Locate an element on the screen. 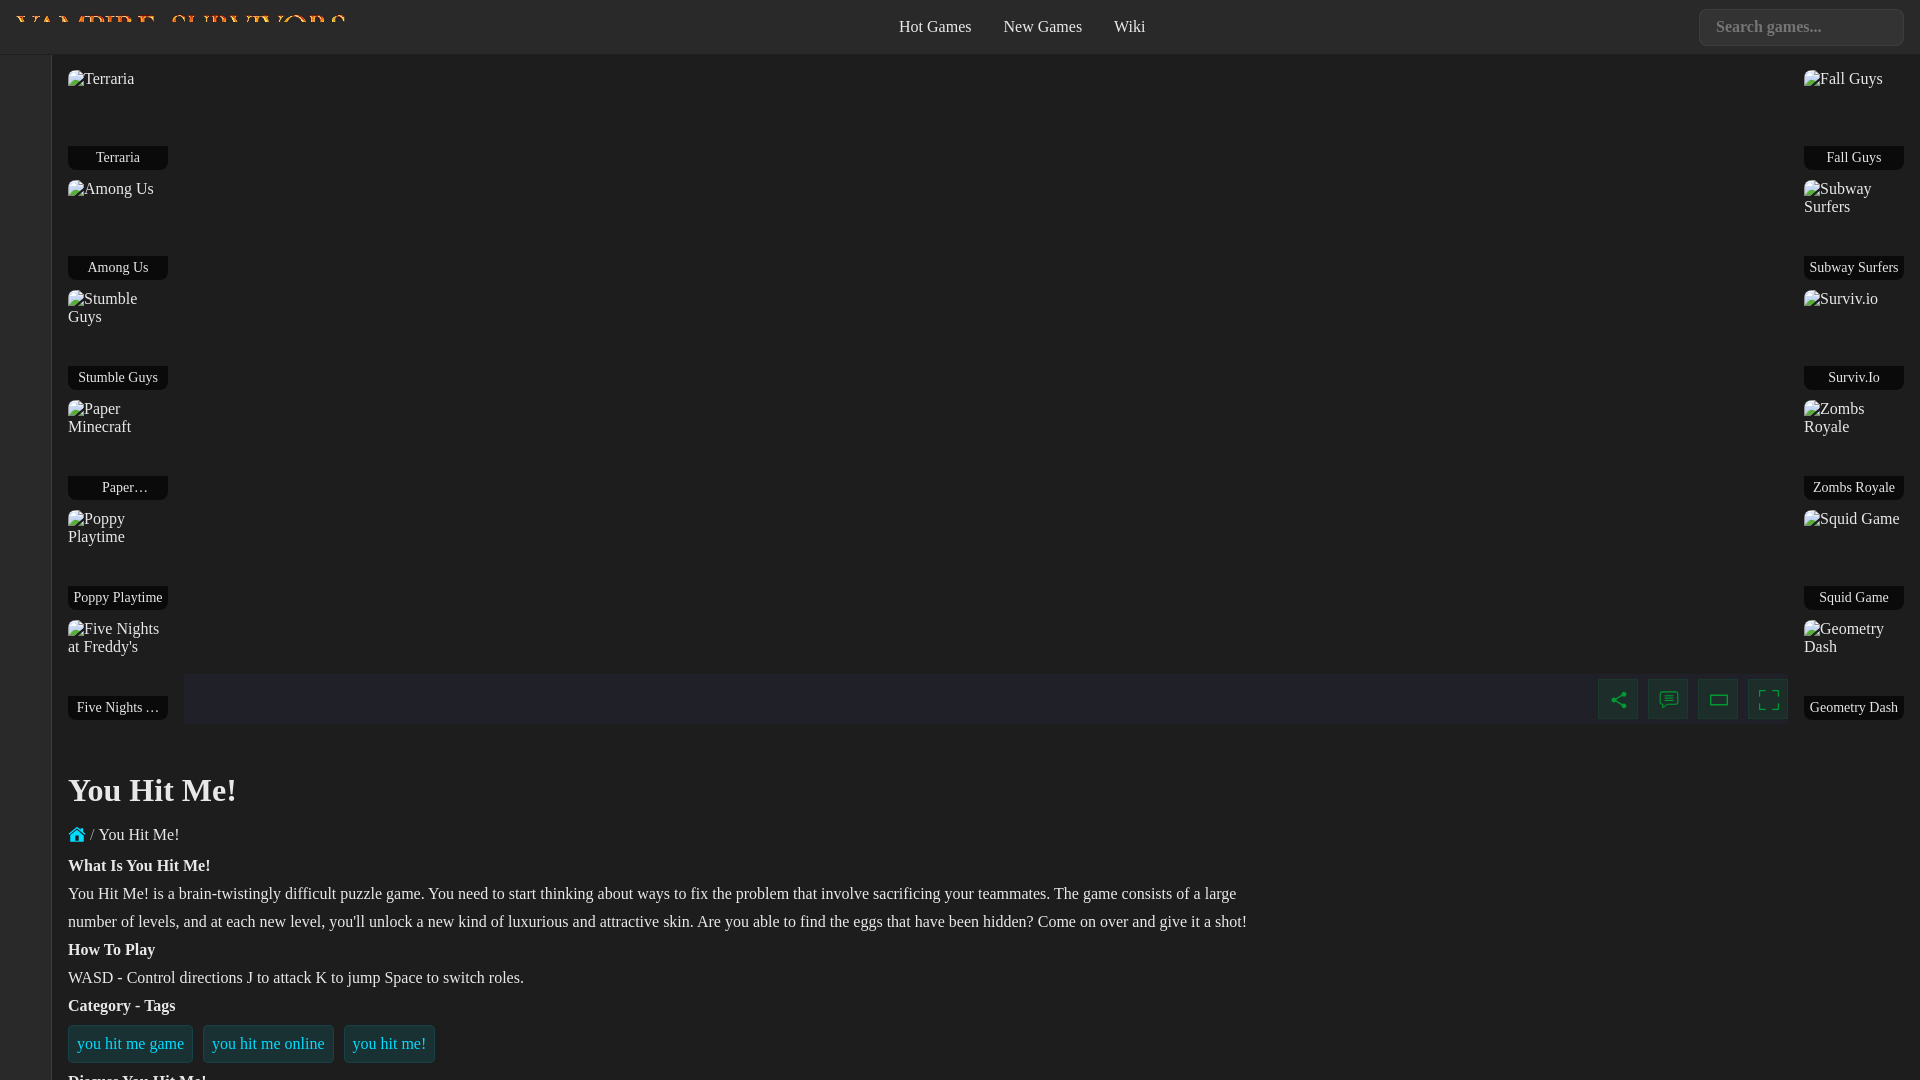 Image resolution: width=1920 pixels, height=1080 pixels. Geometry Dash is located at coordinates (1854, 638).